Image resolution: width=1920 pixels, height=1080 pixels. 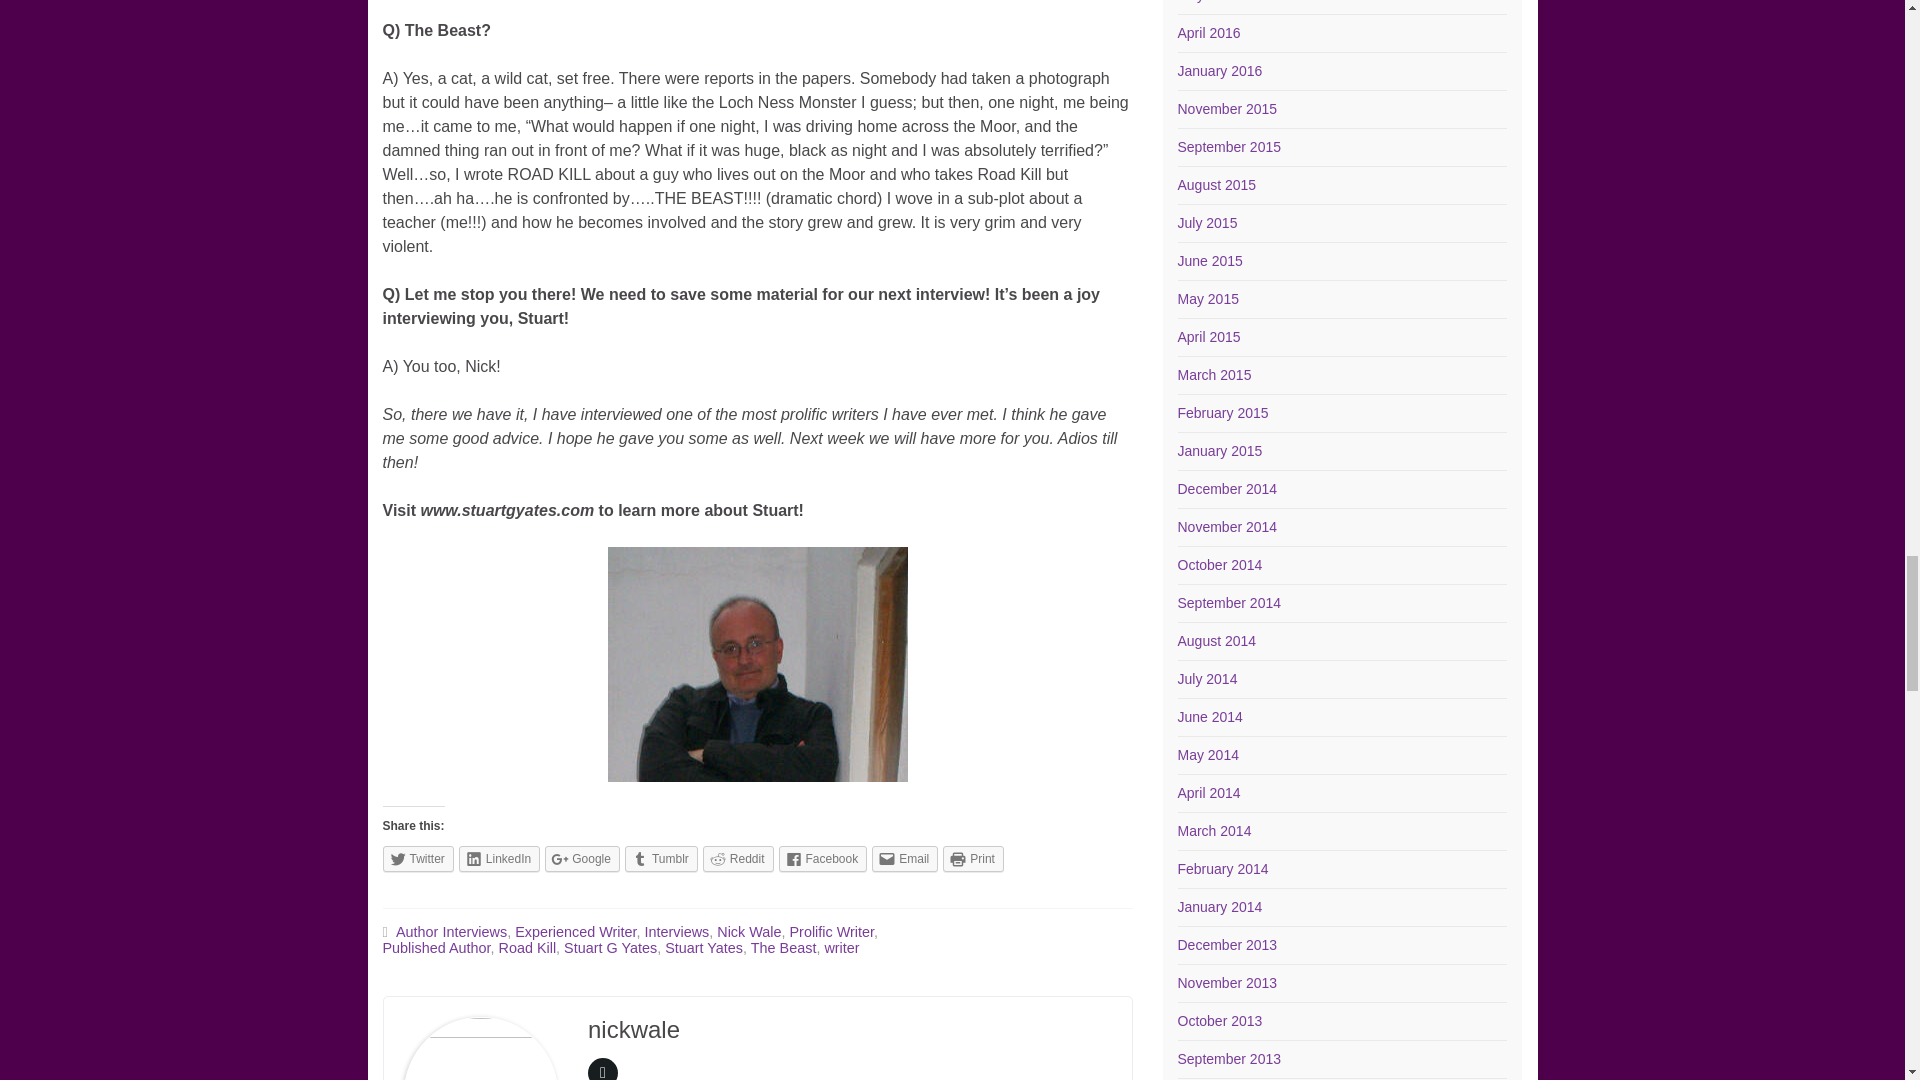 What do you see at coordinates (498, 858) in the screenshot?
I see `Click to share on LinkedIn` at bounding box center [498, 858].